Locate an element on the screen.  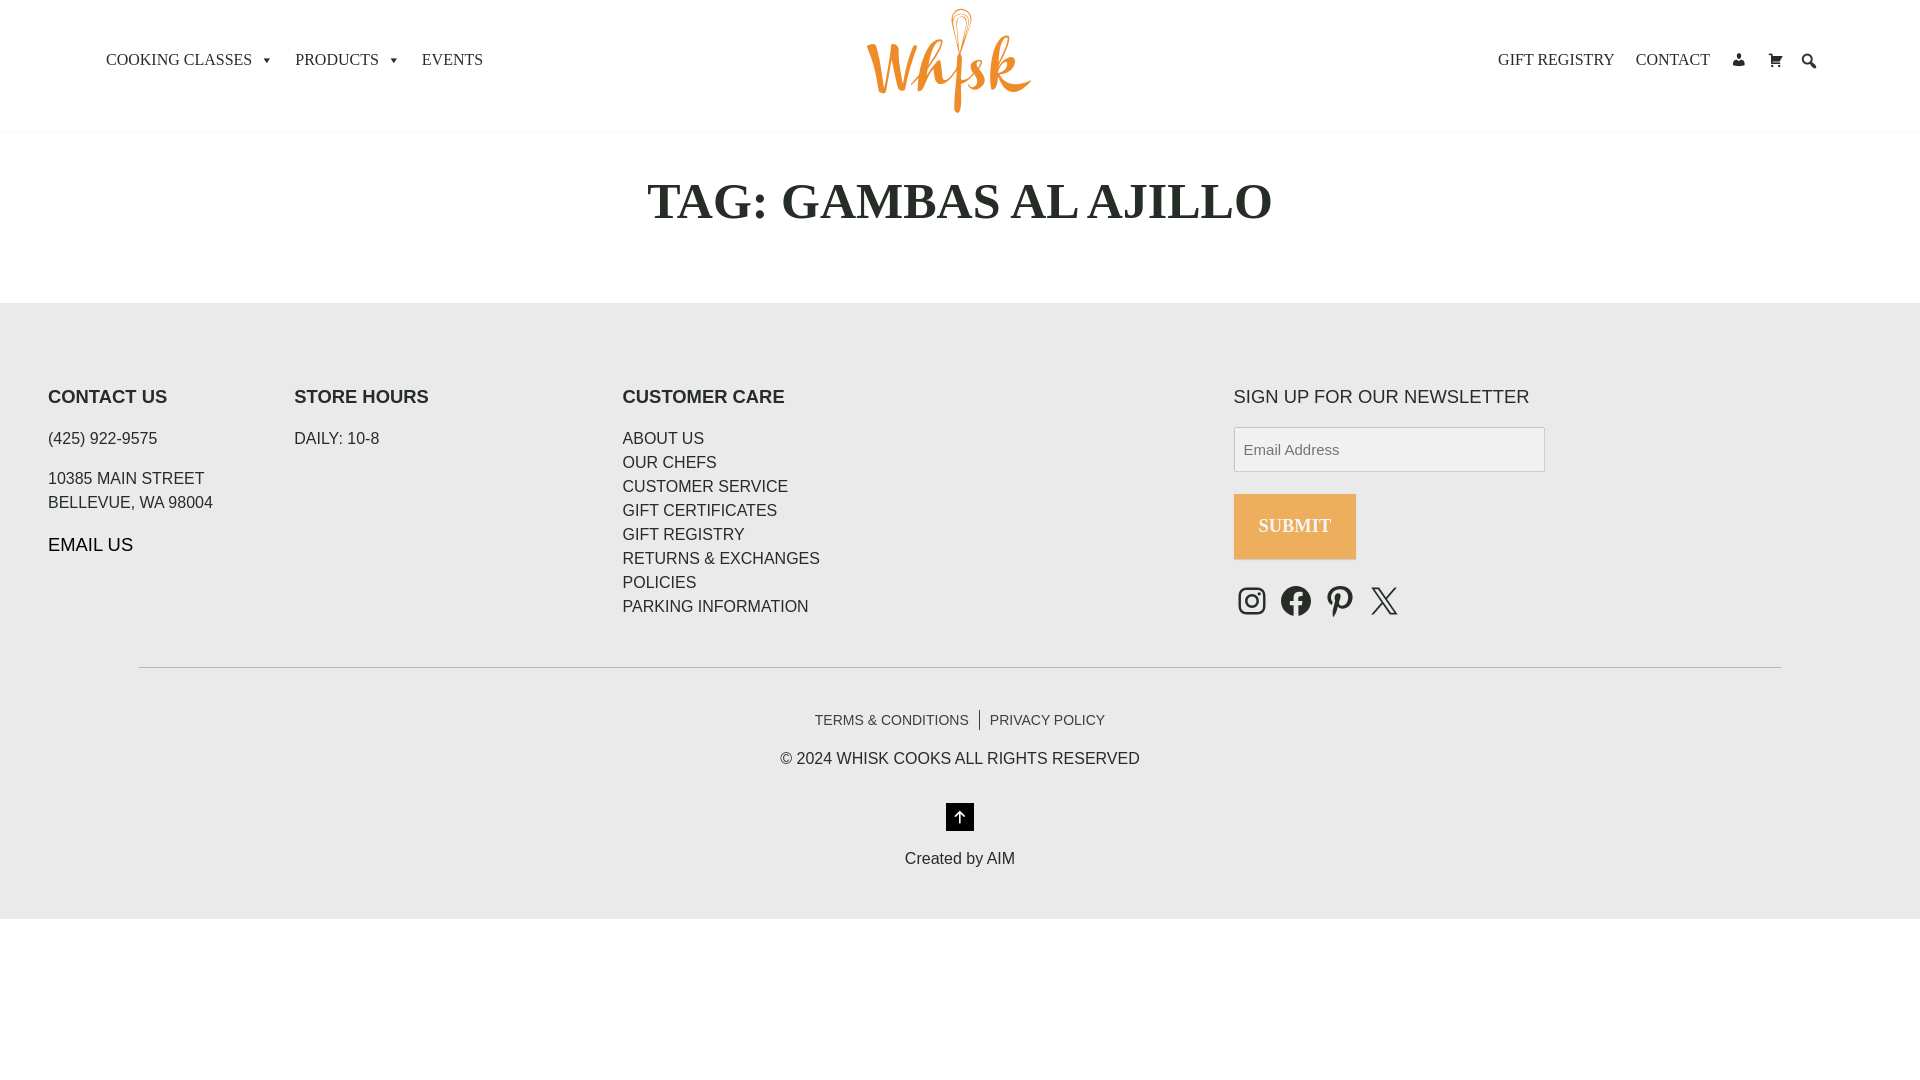
CONTACT is located at coordinates (1673, 59).